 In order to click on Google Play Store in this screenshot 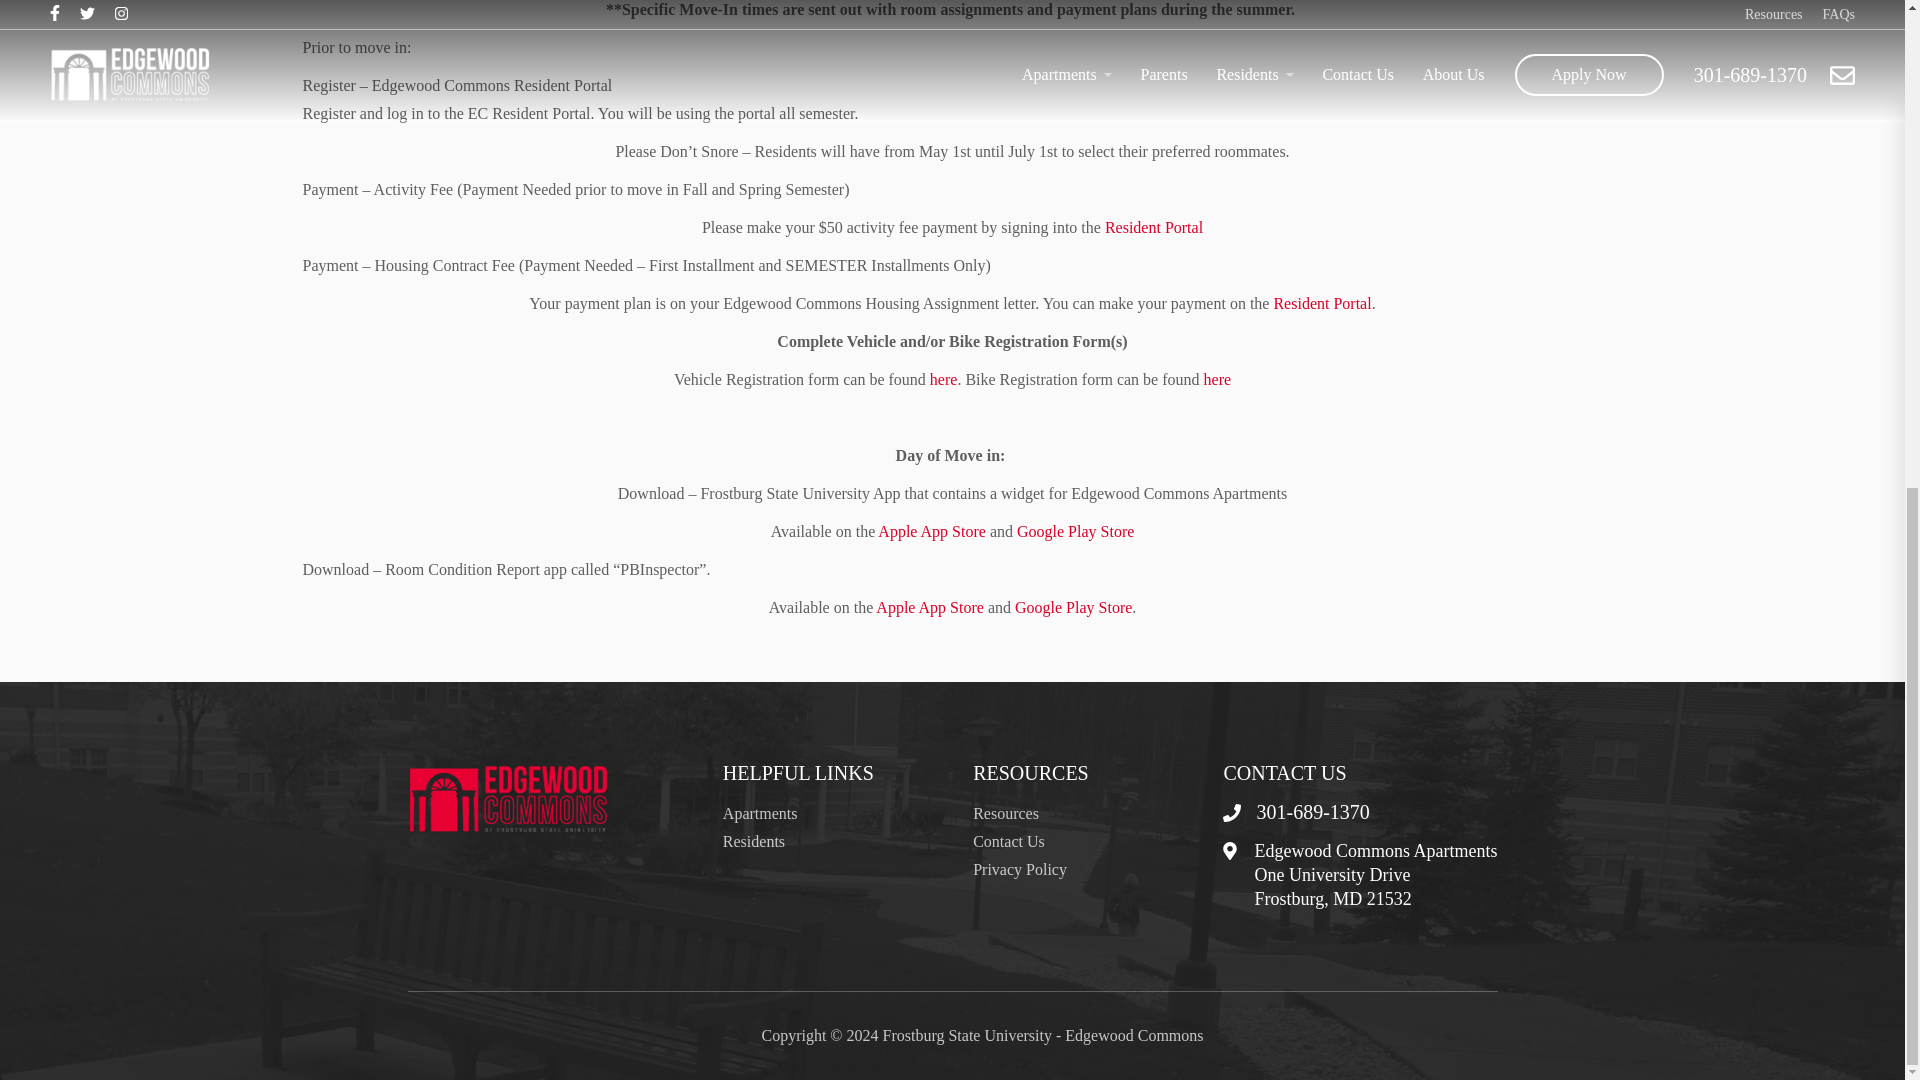, I will do `click(1076, 531)`.